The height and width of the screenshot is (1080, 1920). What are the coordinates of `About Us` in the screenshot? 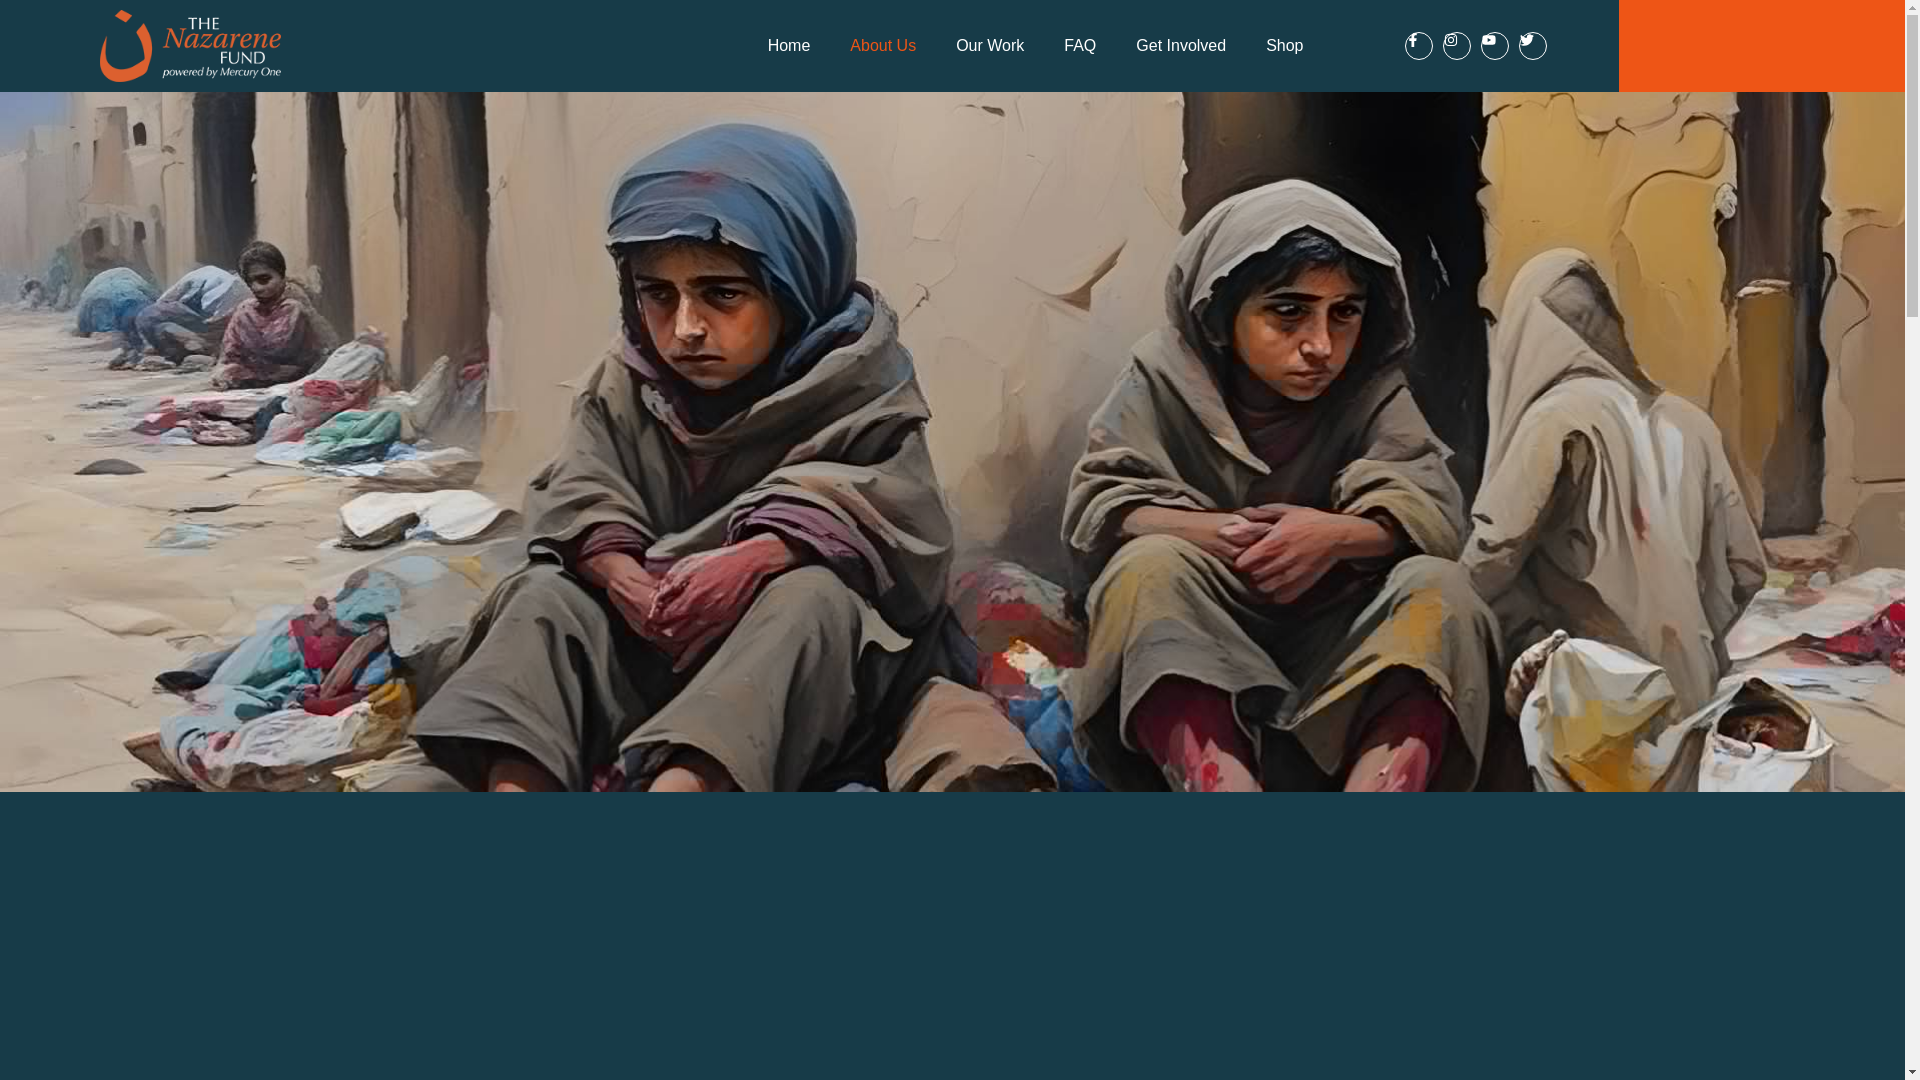 It's located at (882, 46).